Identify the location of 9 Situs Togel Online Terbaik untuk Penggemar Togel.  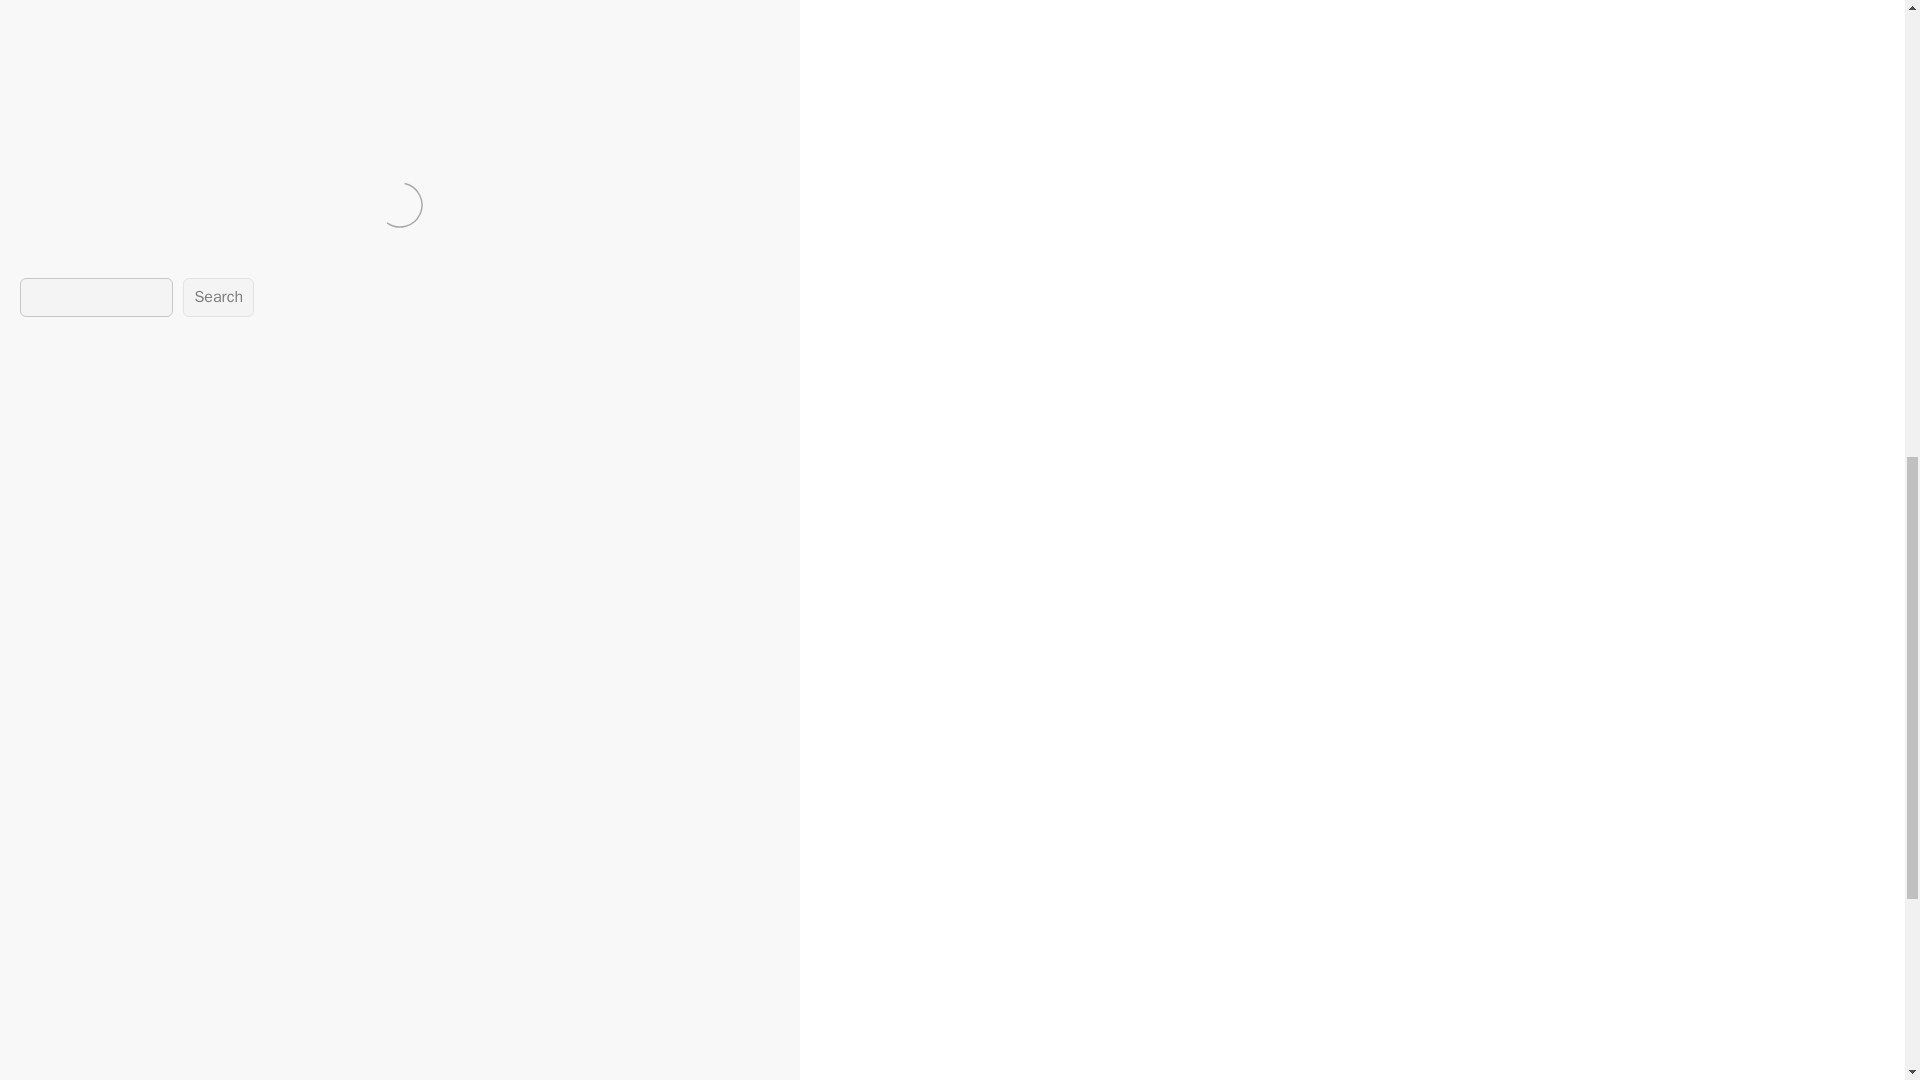
(378, 513).